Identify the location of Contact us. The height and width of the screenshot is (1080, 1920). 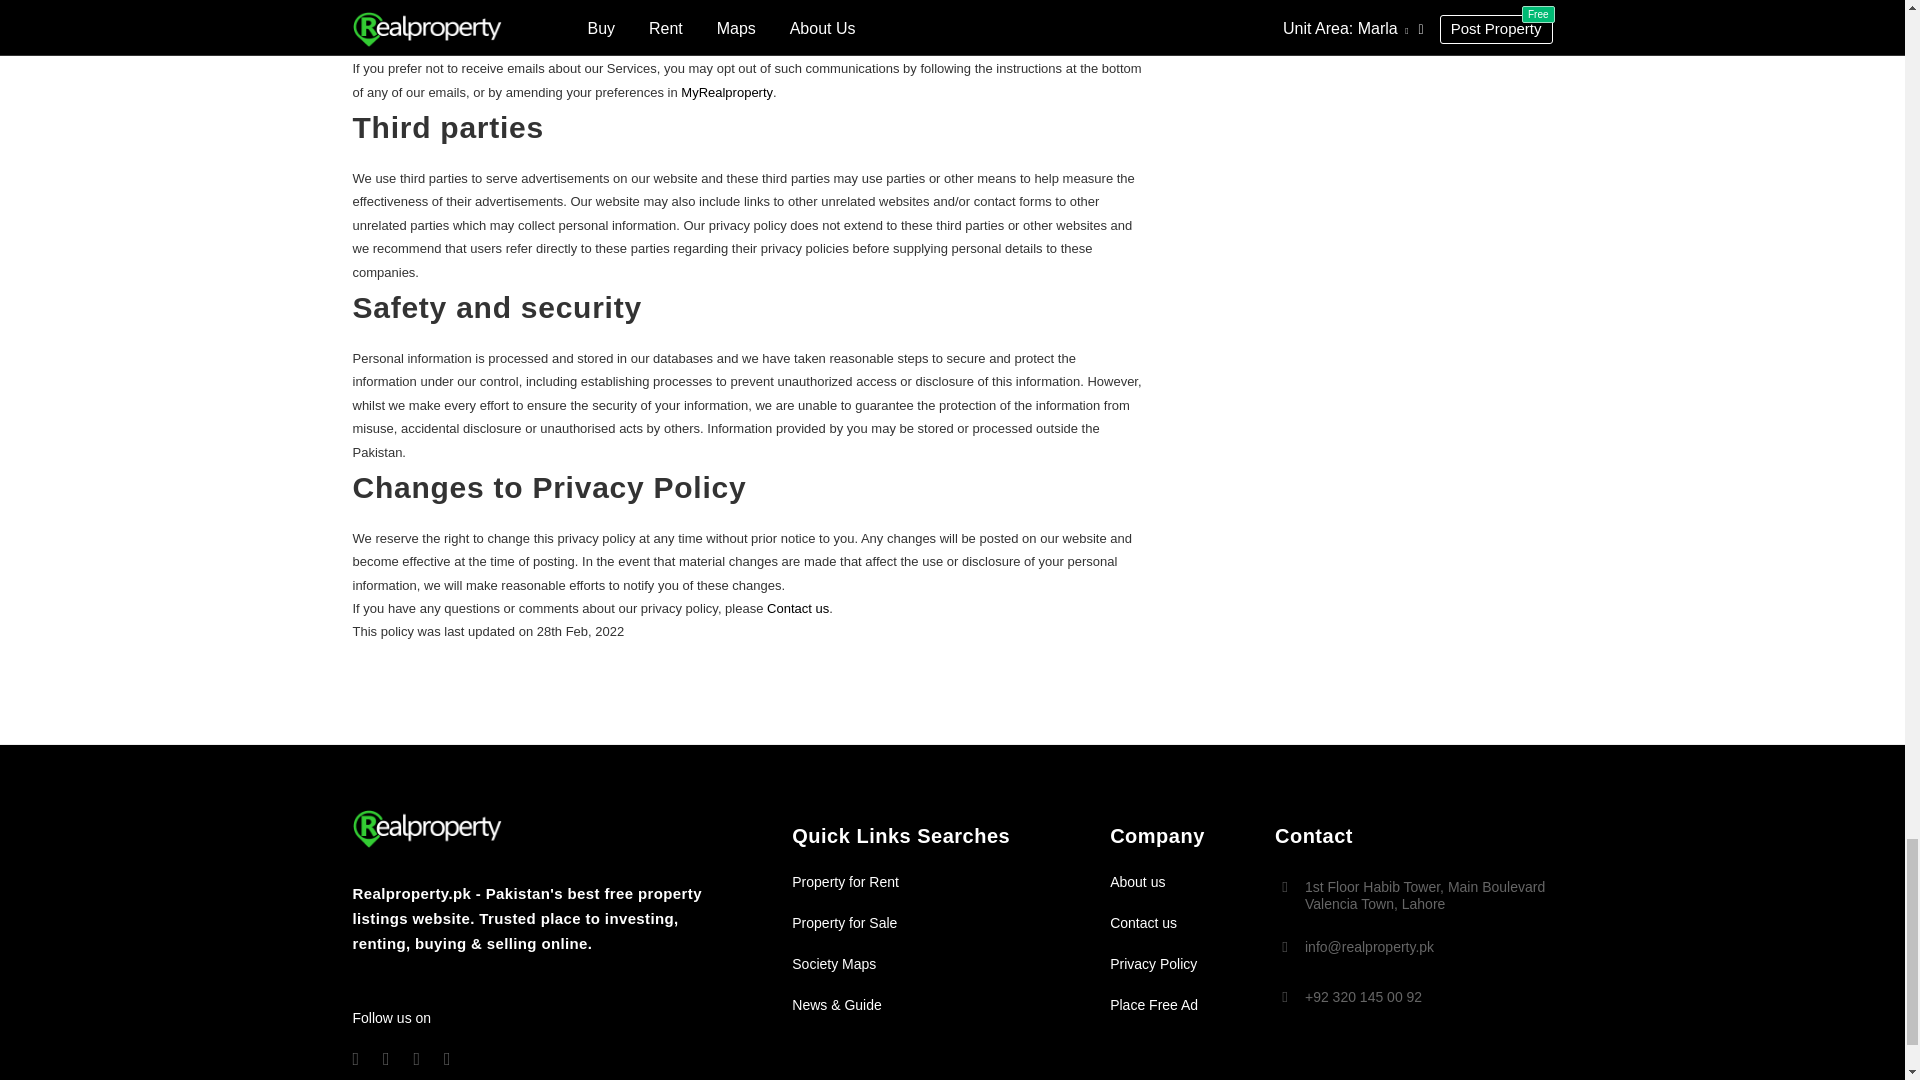
(798, 608).